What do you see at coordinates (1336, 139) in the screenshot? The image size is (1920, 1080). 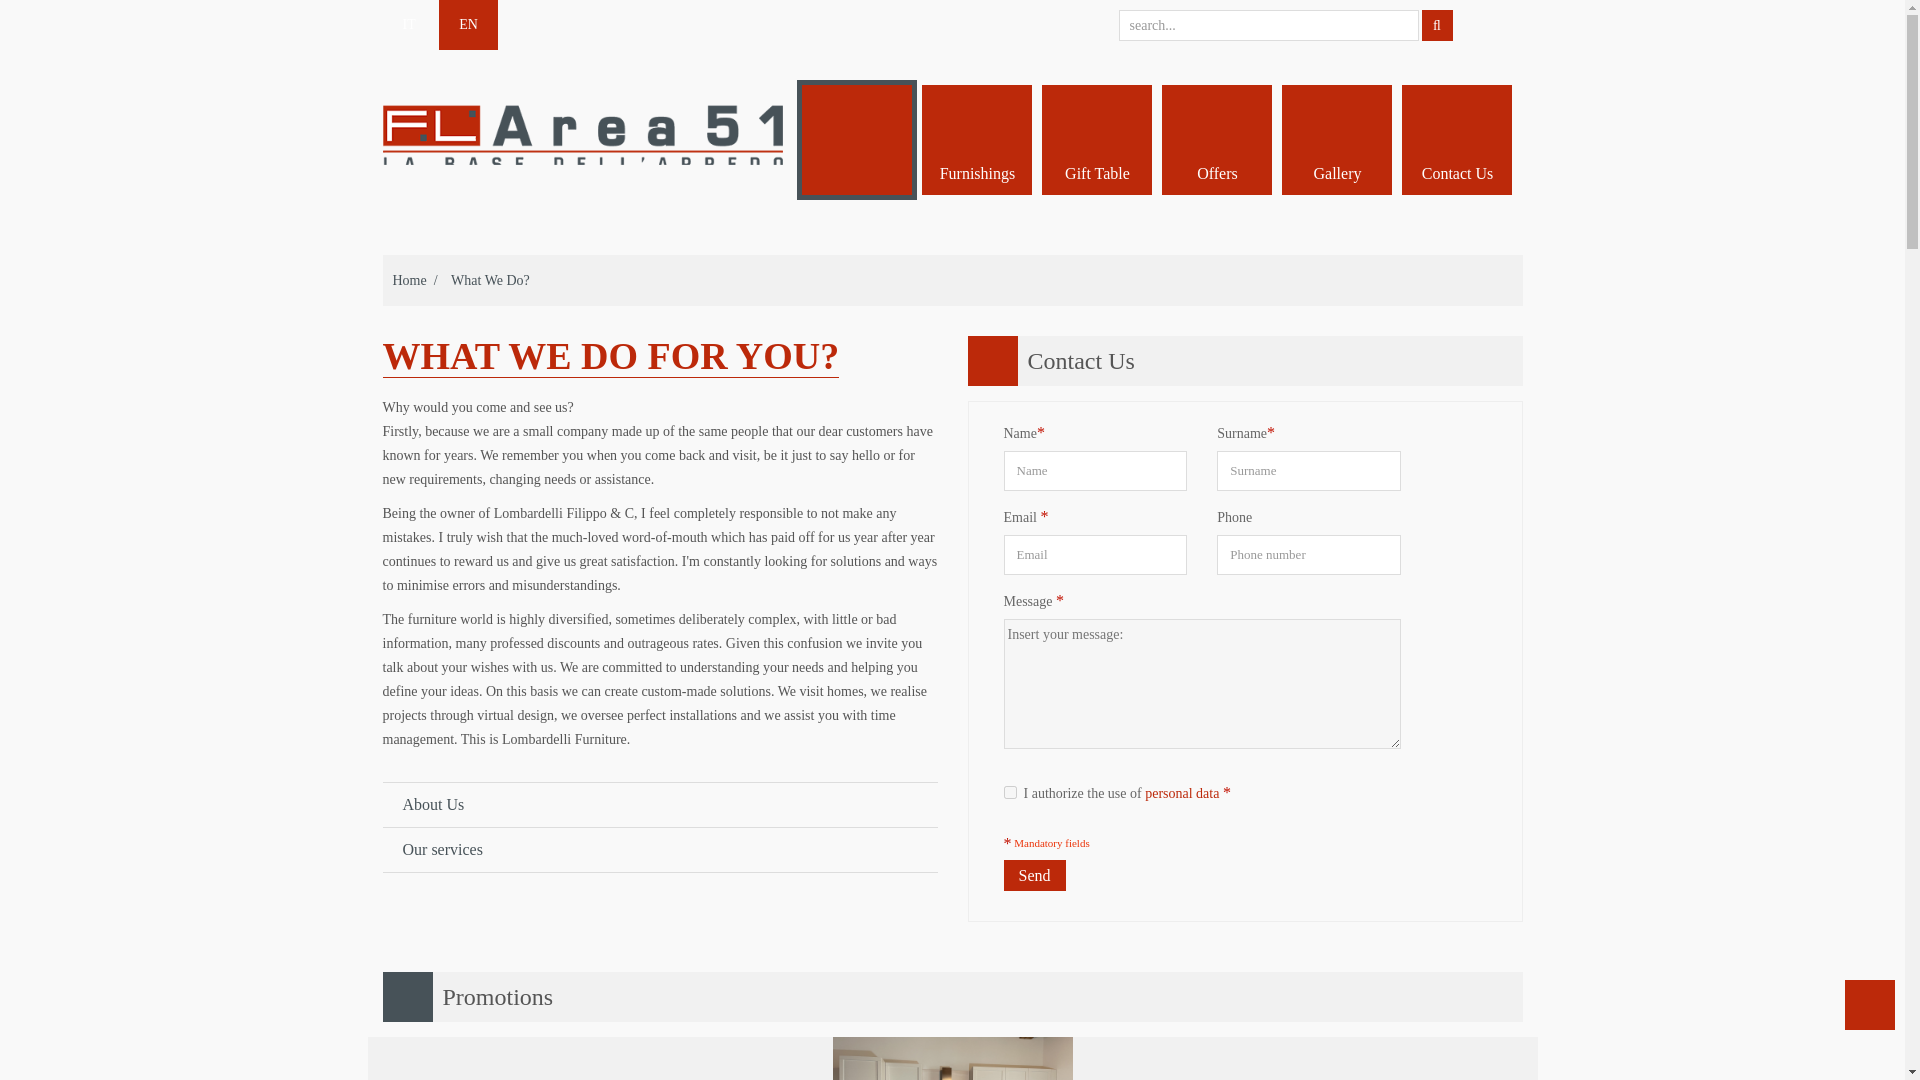 I see `Gallery` at bounding box center [1336, 139].